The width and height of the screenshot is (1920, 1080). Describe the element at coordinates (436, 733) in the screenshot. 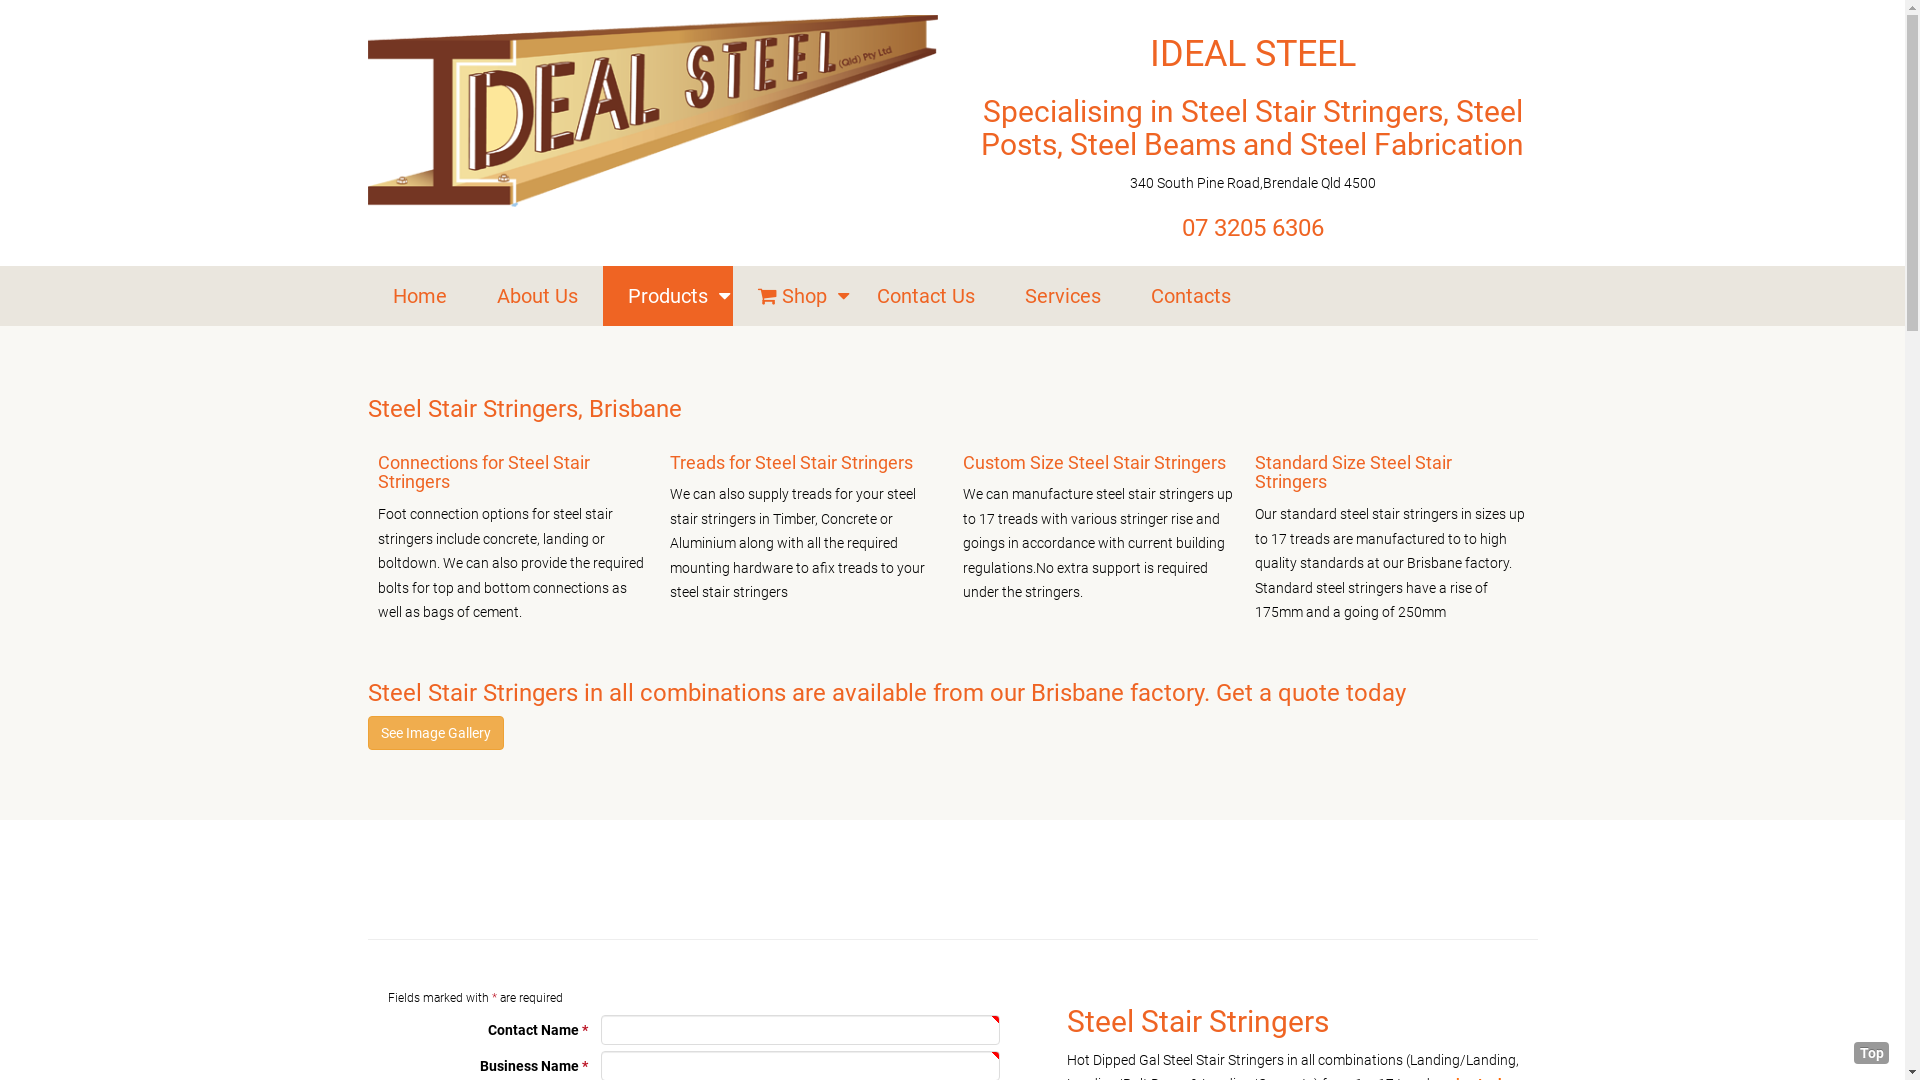

I see `See Image Gallery` at that location.